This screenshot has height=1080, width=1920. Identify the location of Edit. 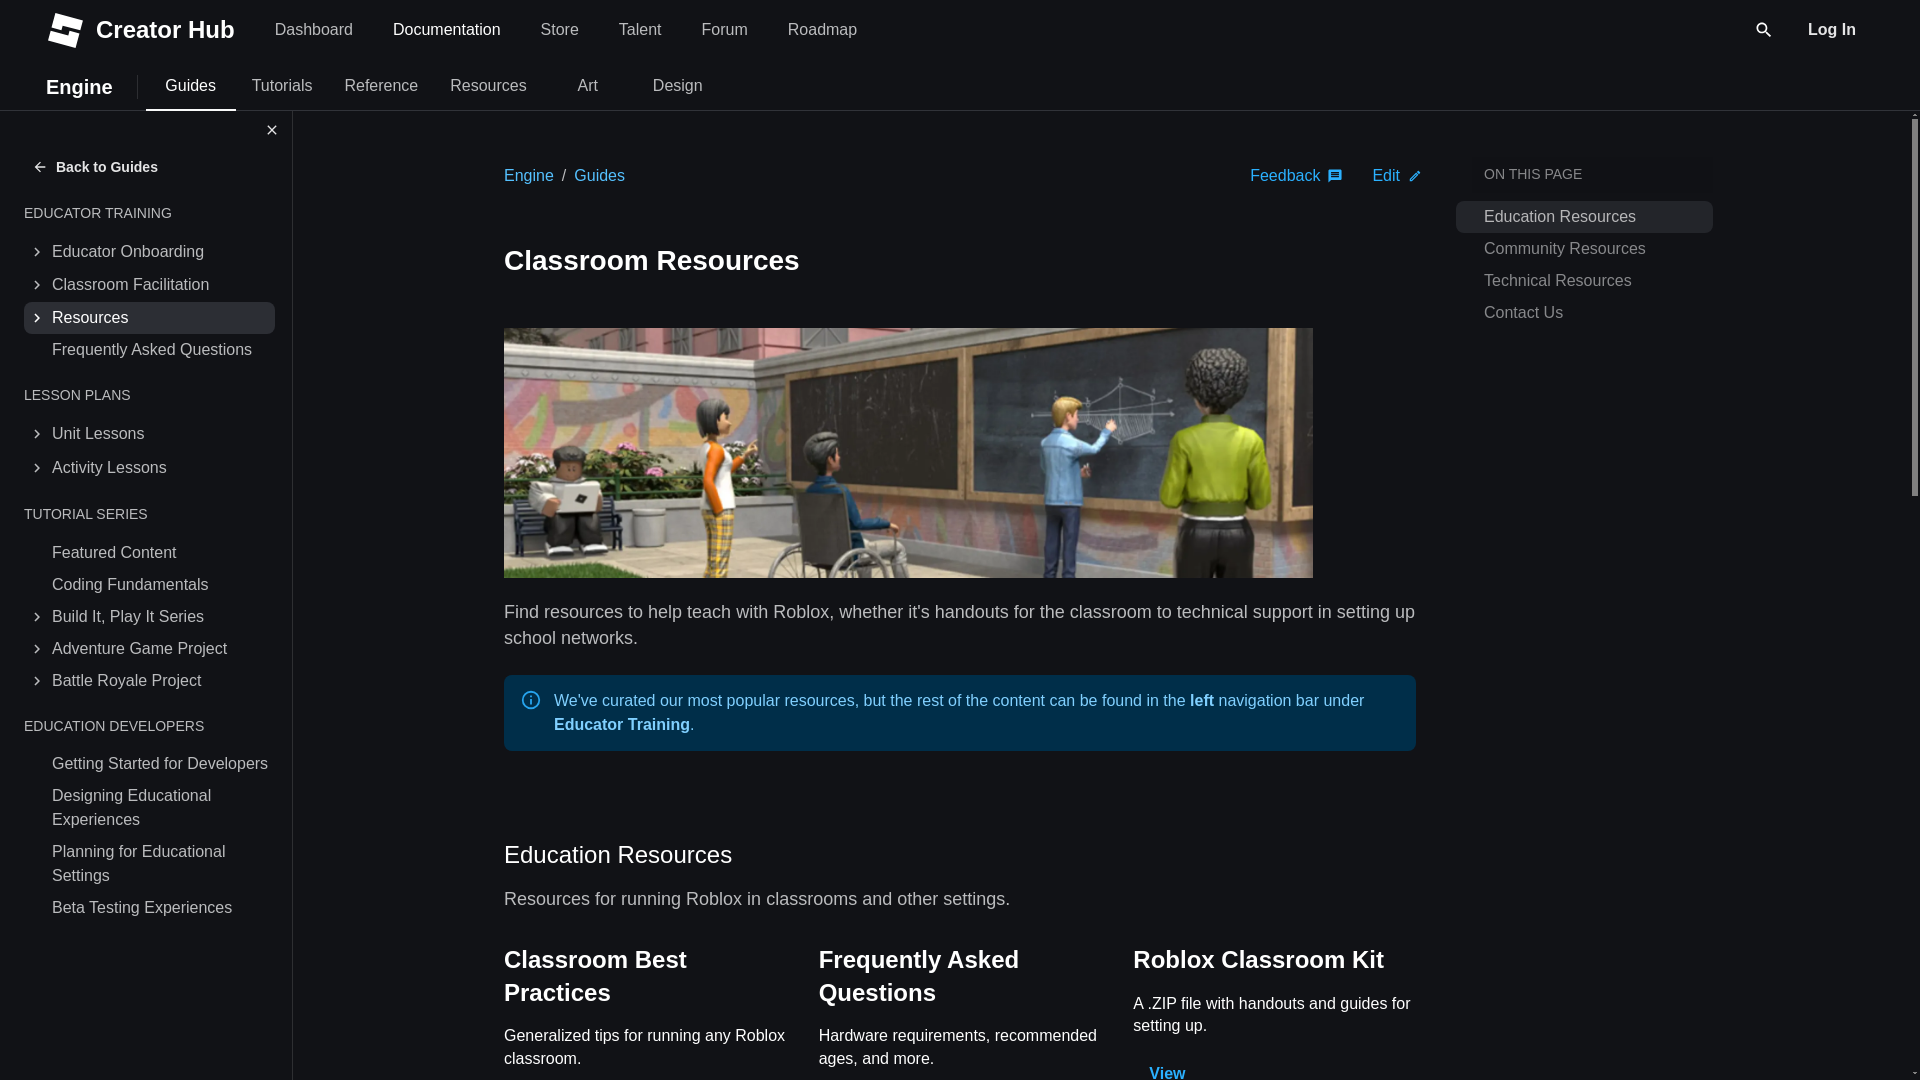
(446, 28).